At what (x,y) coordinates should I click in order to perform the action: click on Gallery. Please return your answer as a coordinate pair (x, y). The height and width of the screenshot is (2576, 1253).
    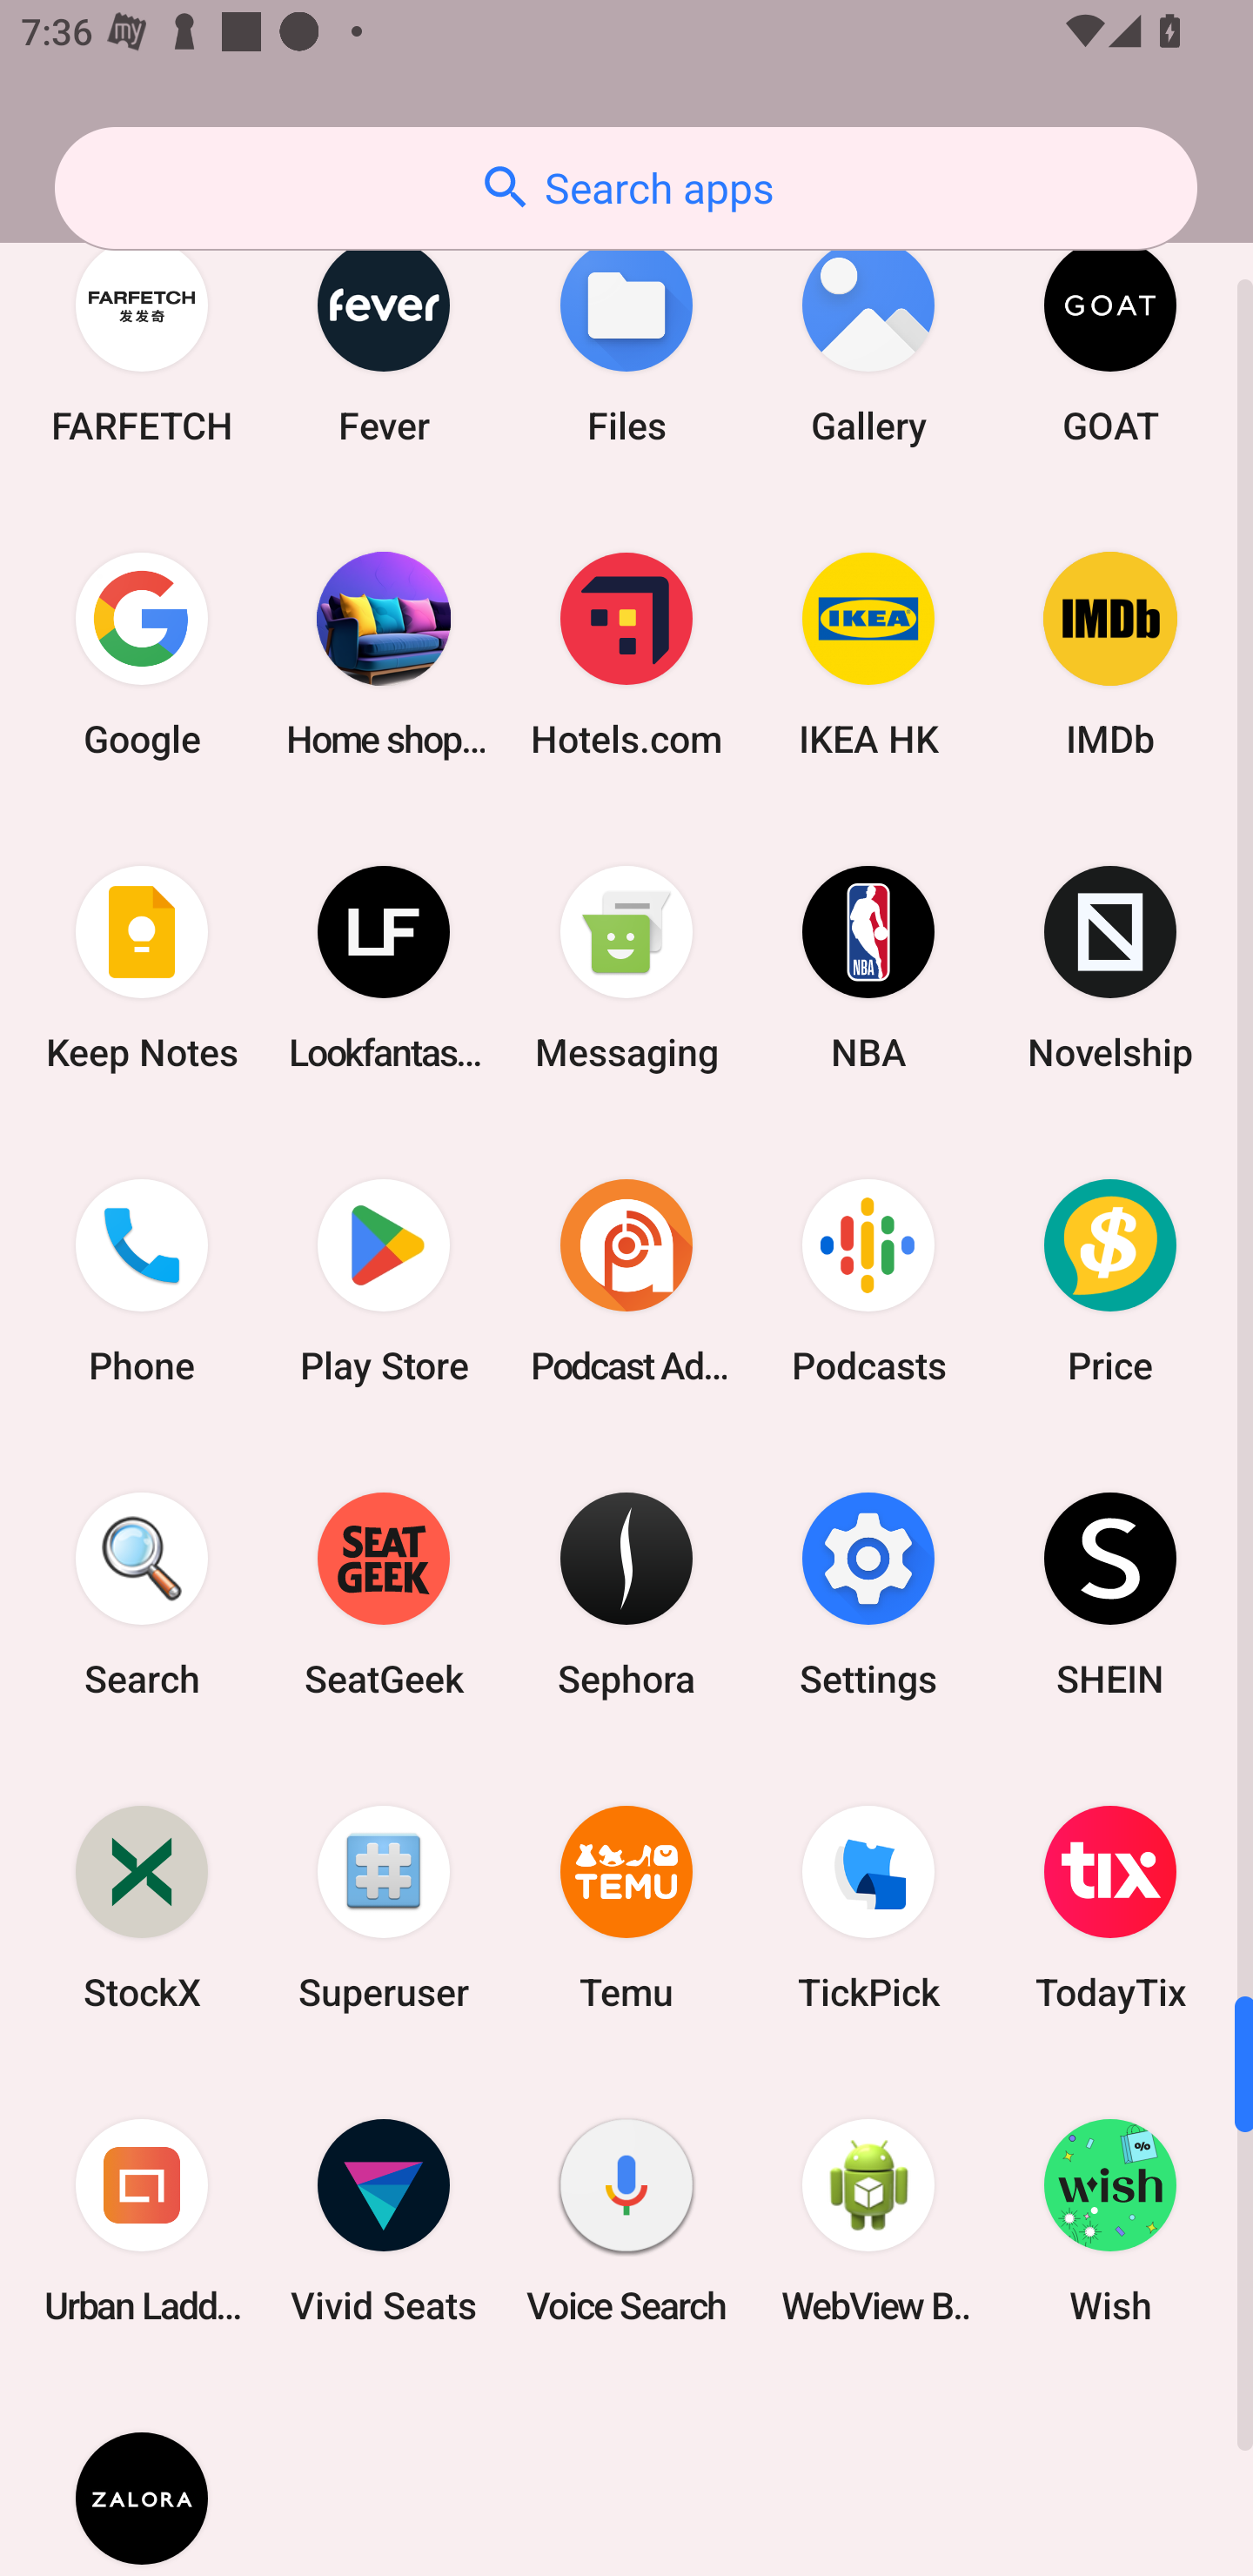
    Looking at the image, I should click on (868, 341).